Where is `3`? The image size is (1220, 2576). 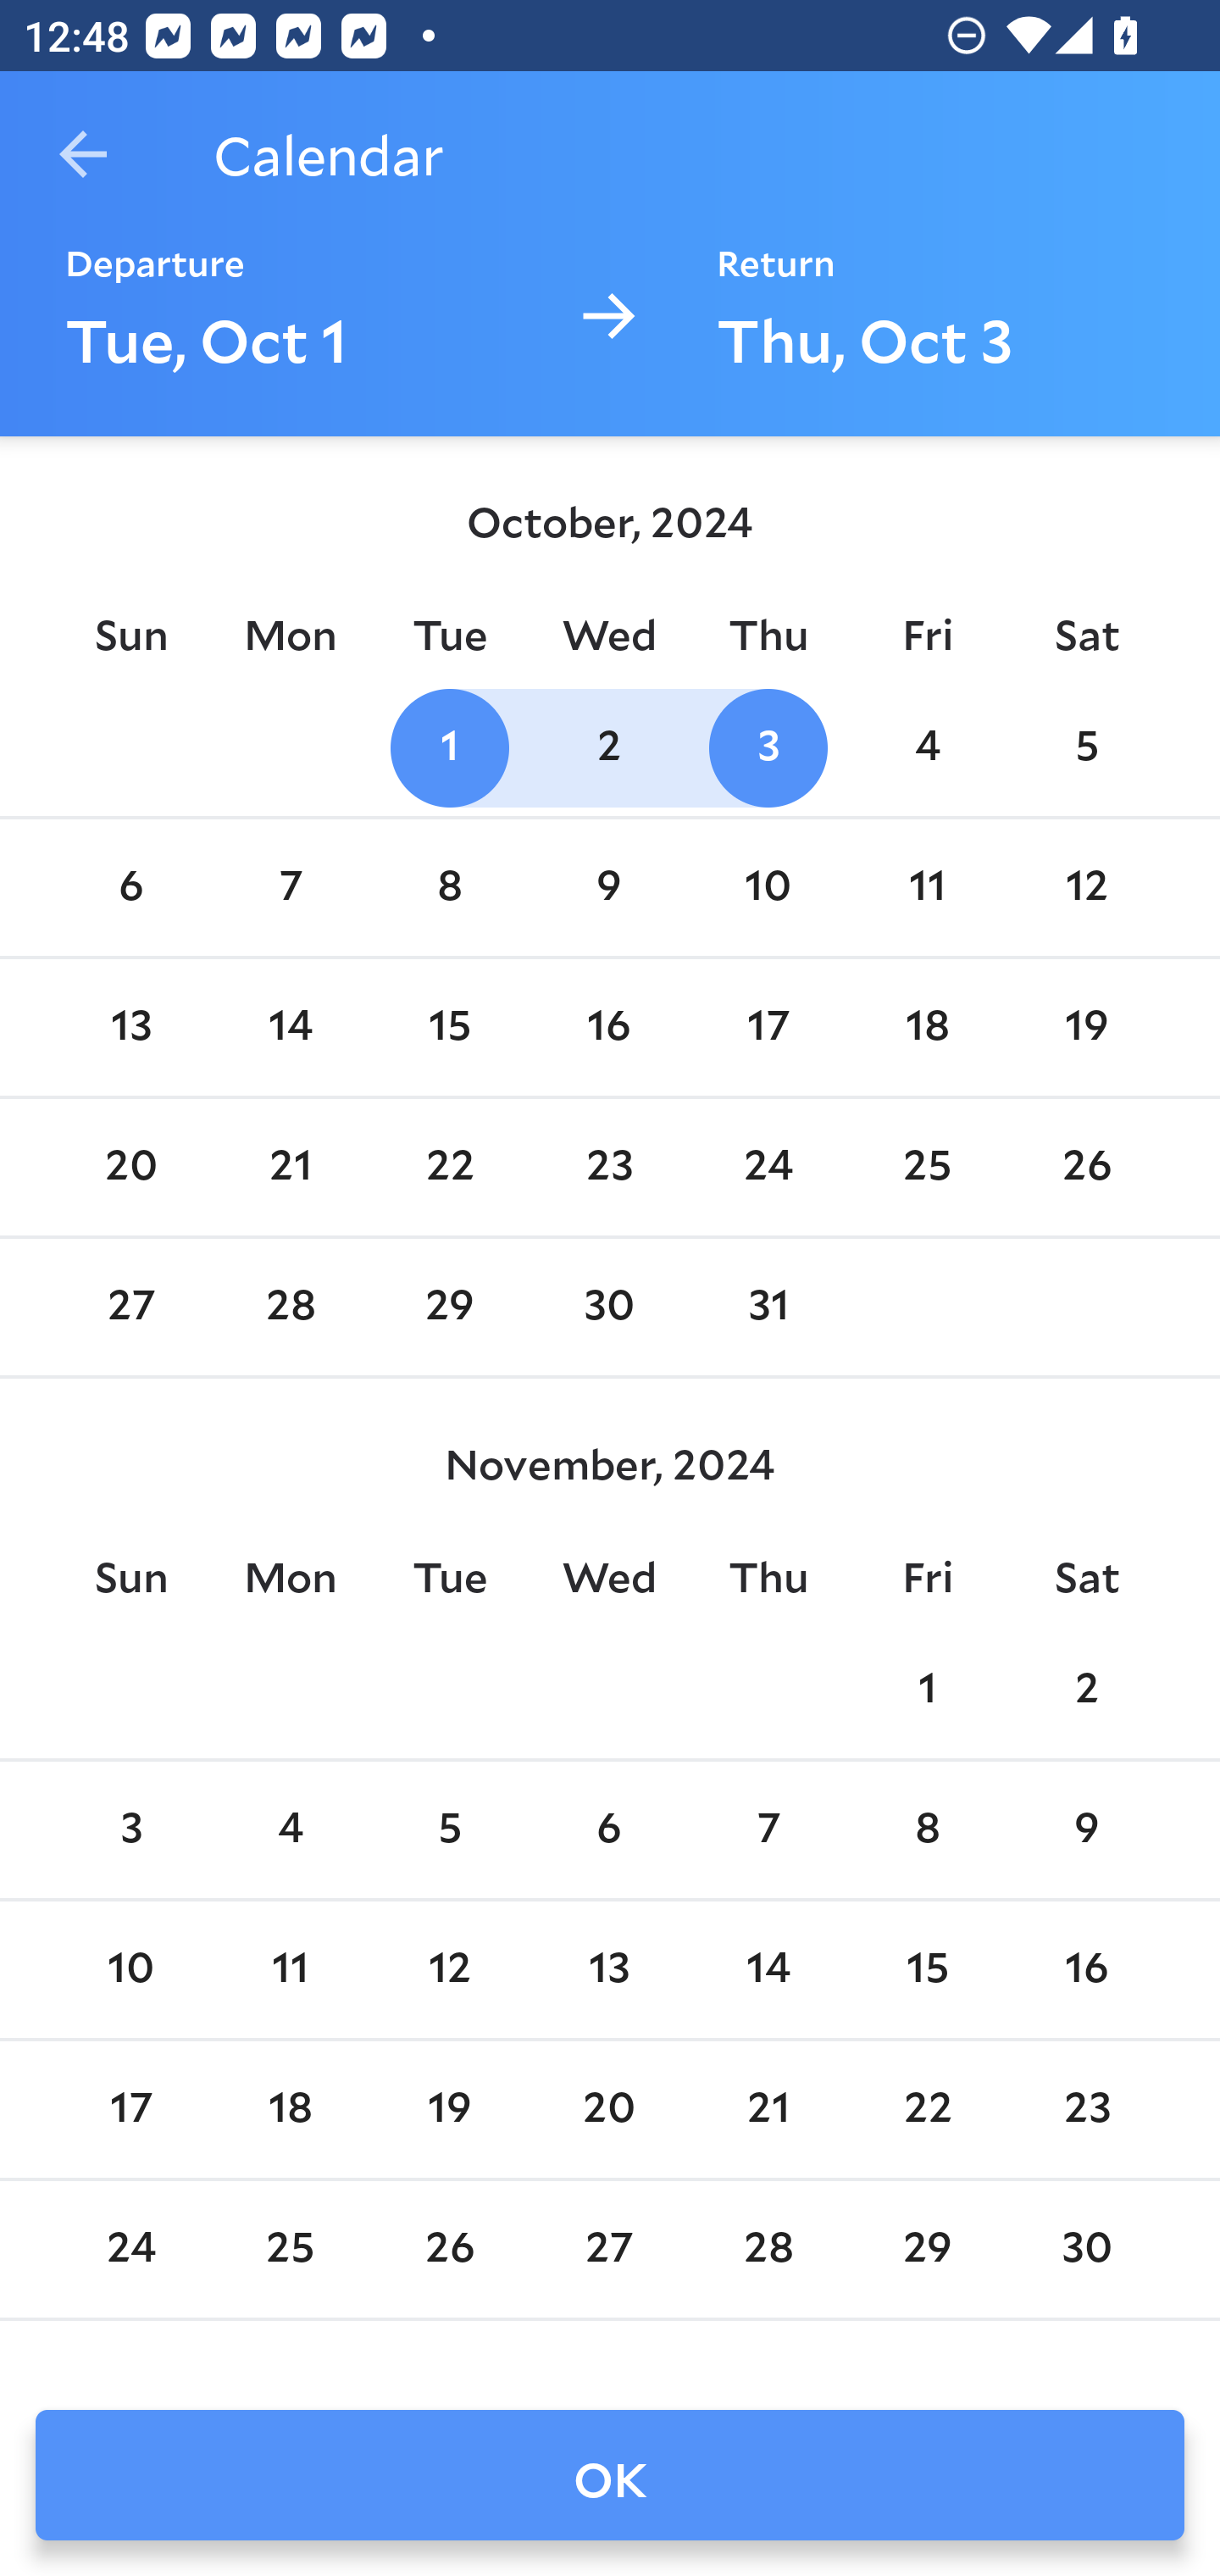 3 is located at coordinates (130, 1831).